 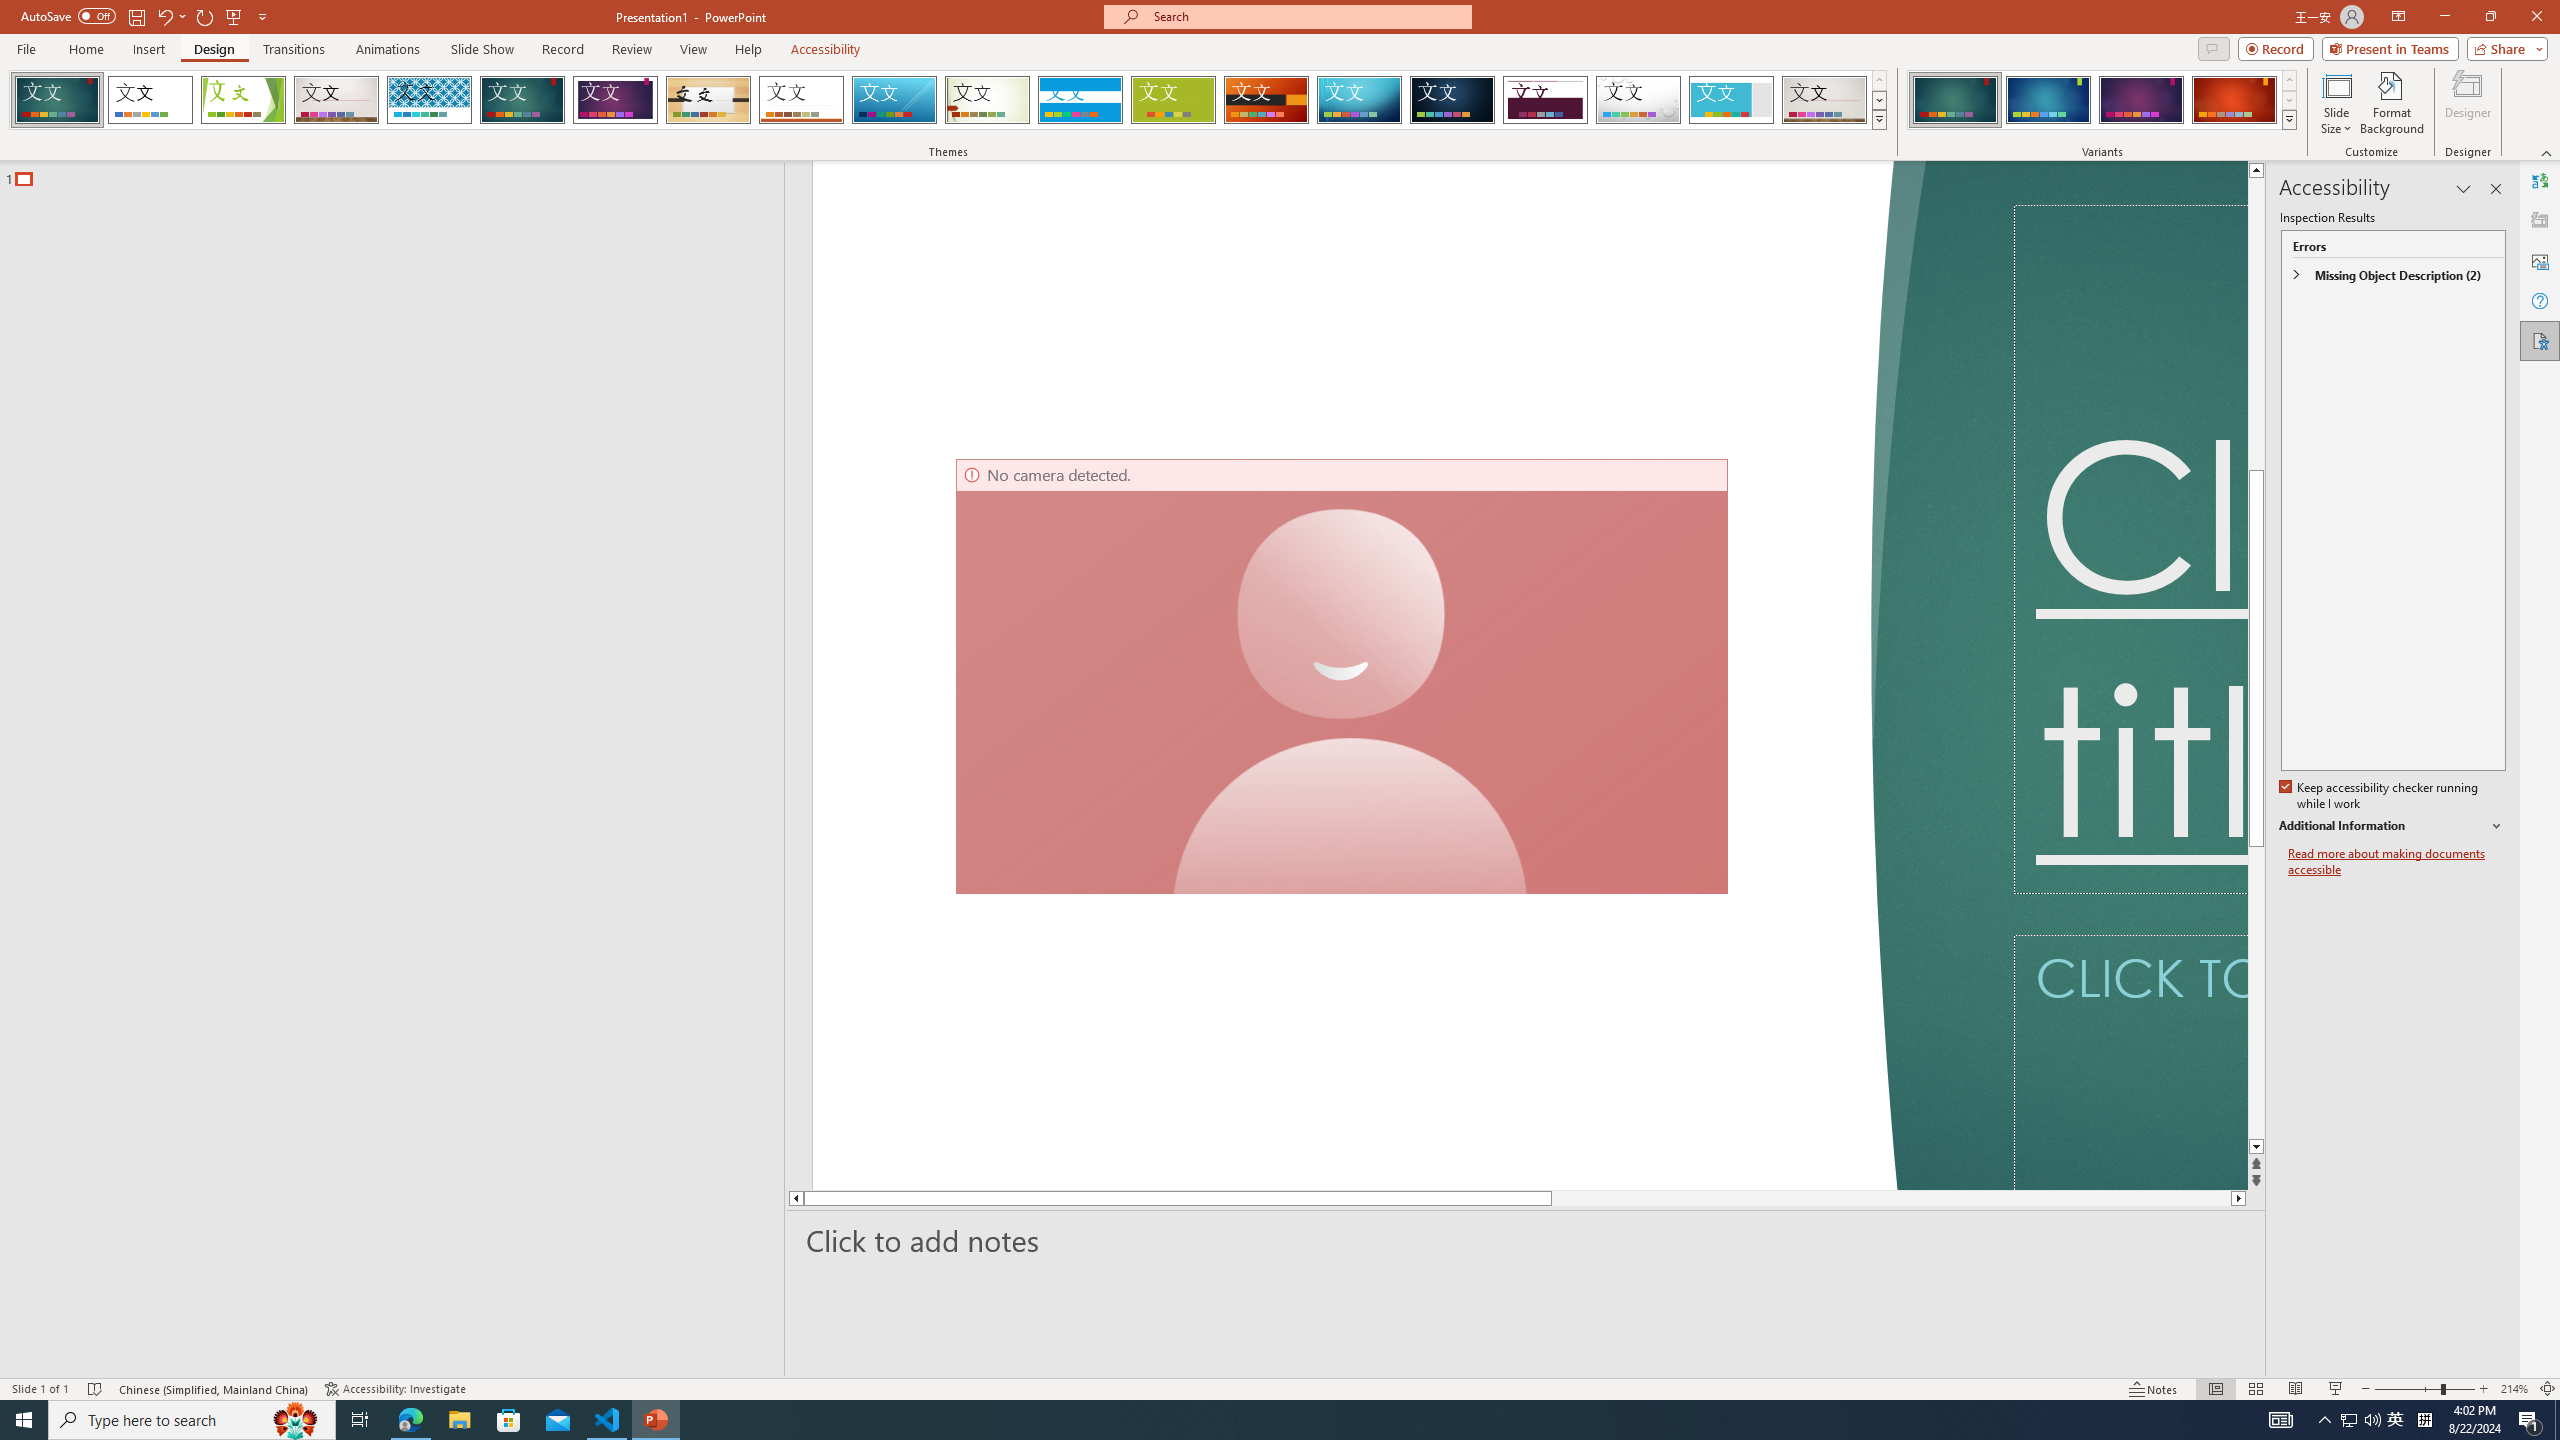 I want to click on Damask, so click(x=1452, y=100).